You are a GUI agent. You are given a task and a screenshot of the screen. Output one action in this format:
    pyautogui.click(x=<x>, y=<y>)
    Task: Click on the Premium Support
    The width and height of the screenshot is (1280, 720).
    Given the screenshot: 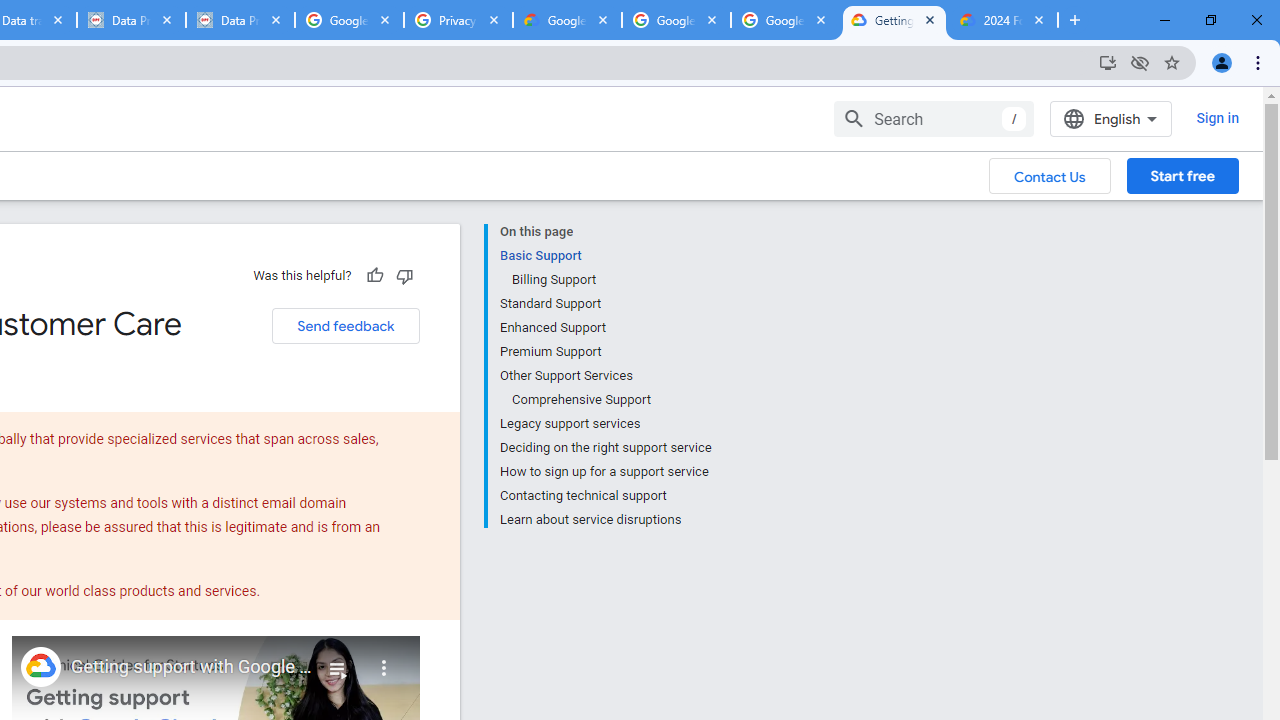 What is the action you would take?
    pyautogui.click(x=605, y=352)
    